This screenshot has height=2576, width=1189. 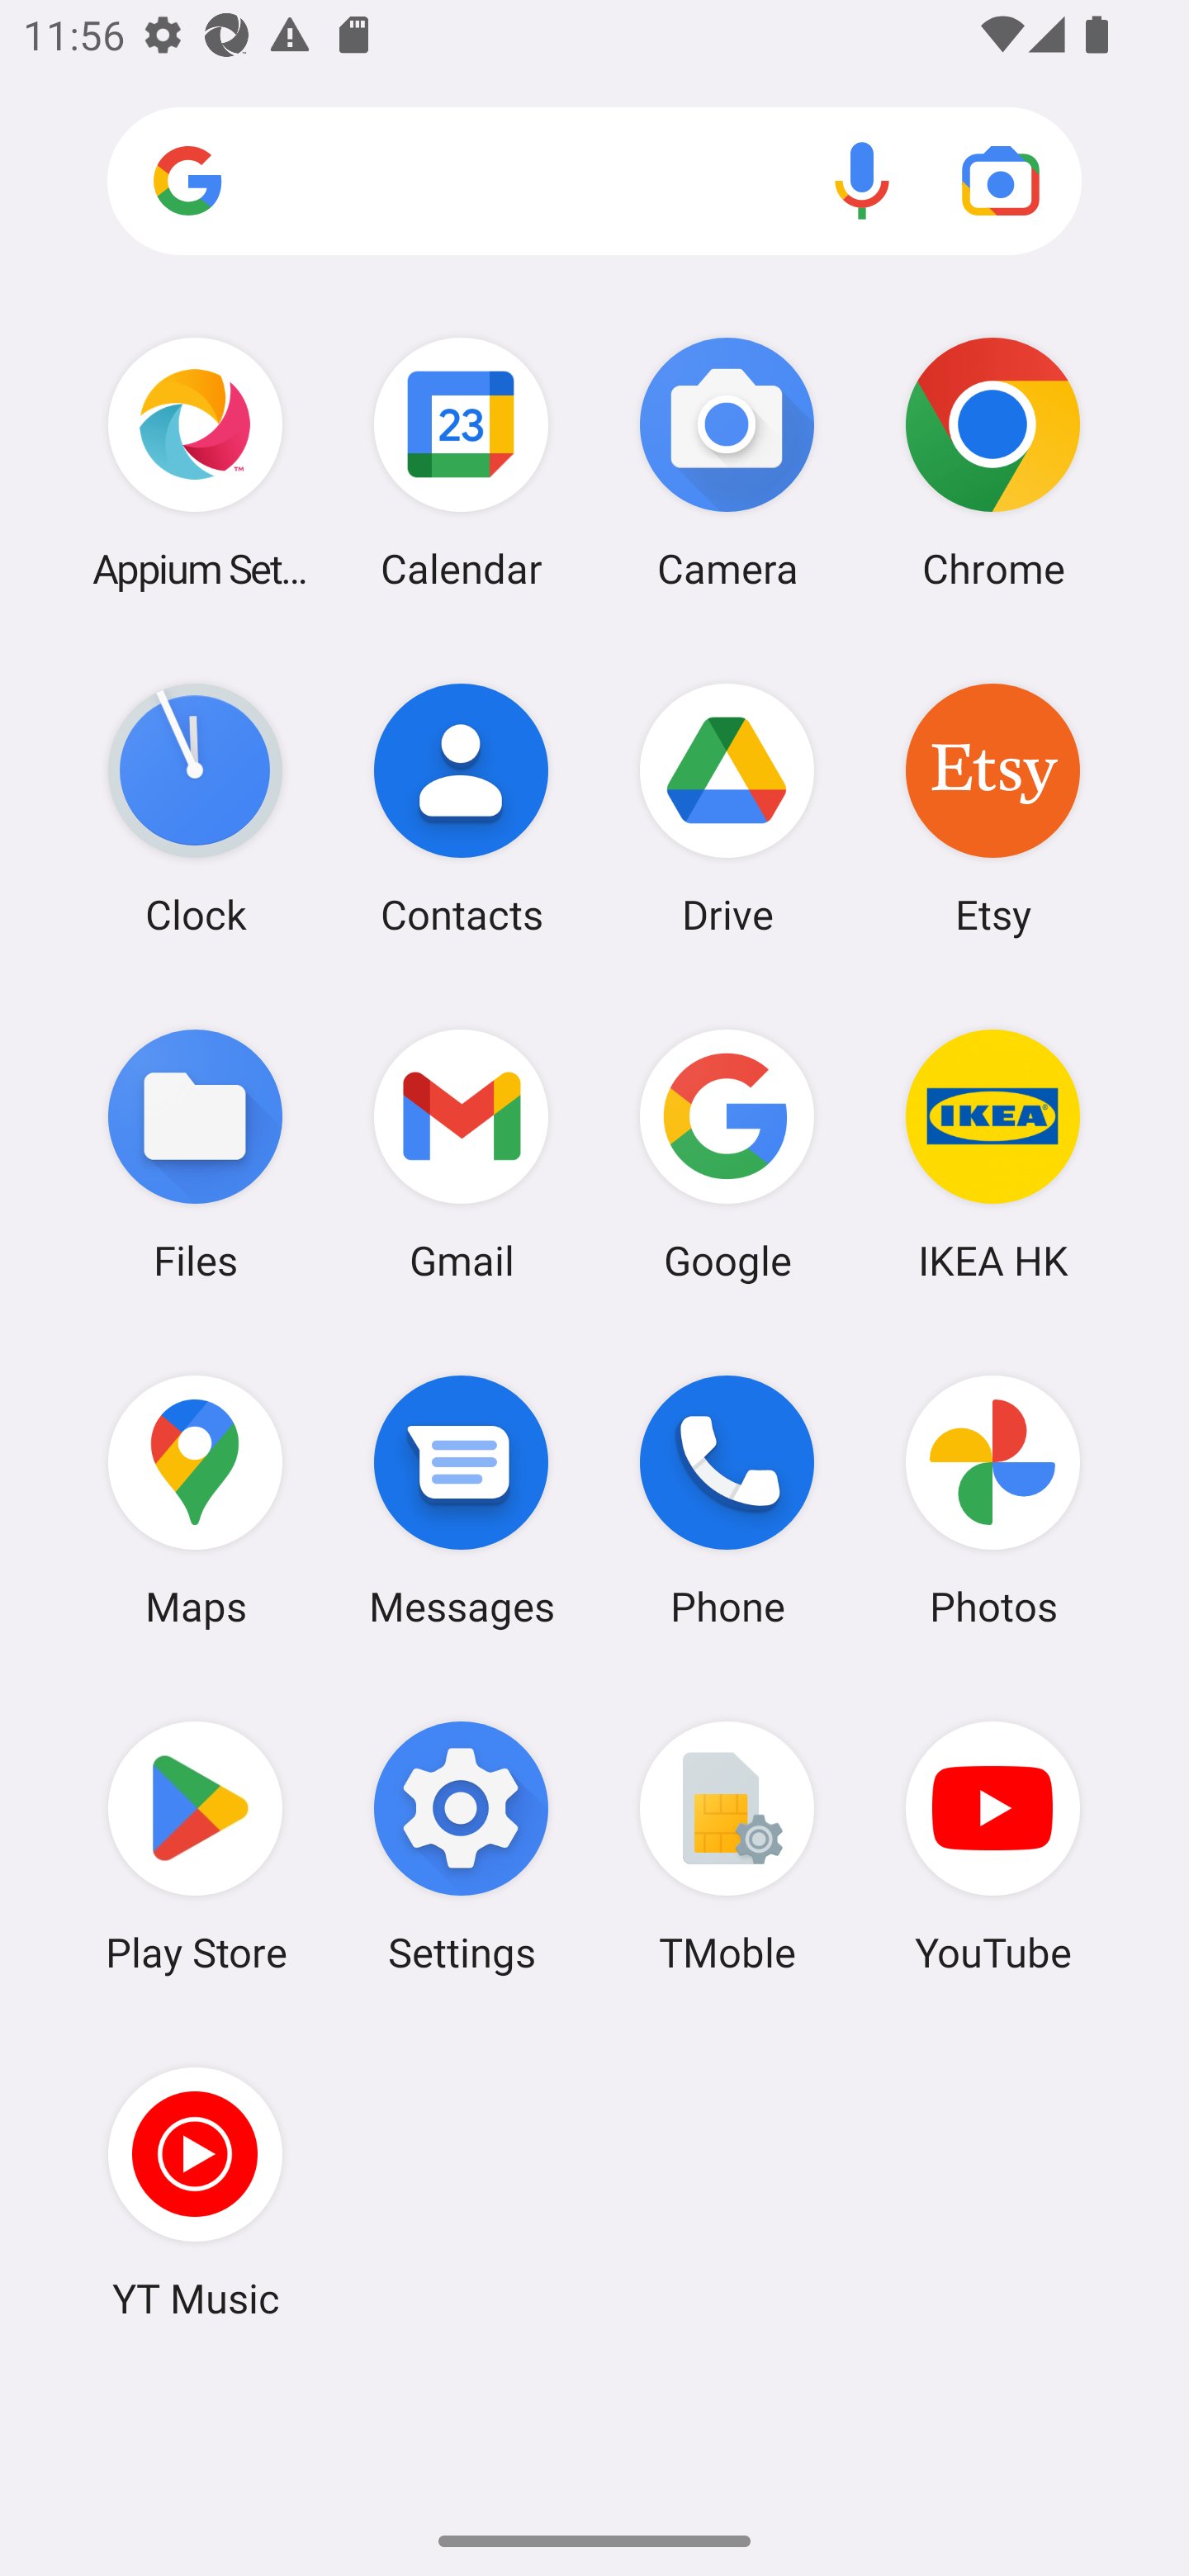 I want to click on TMoble, so click(x=727, y=1847).